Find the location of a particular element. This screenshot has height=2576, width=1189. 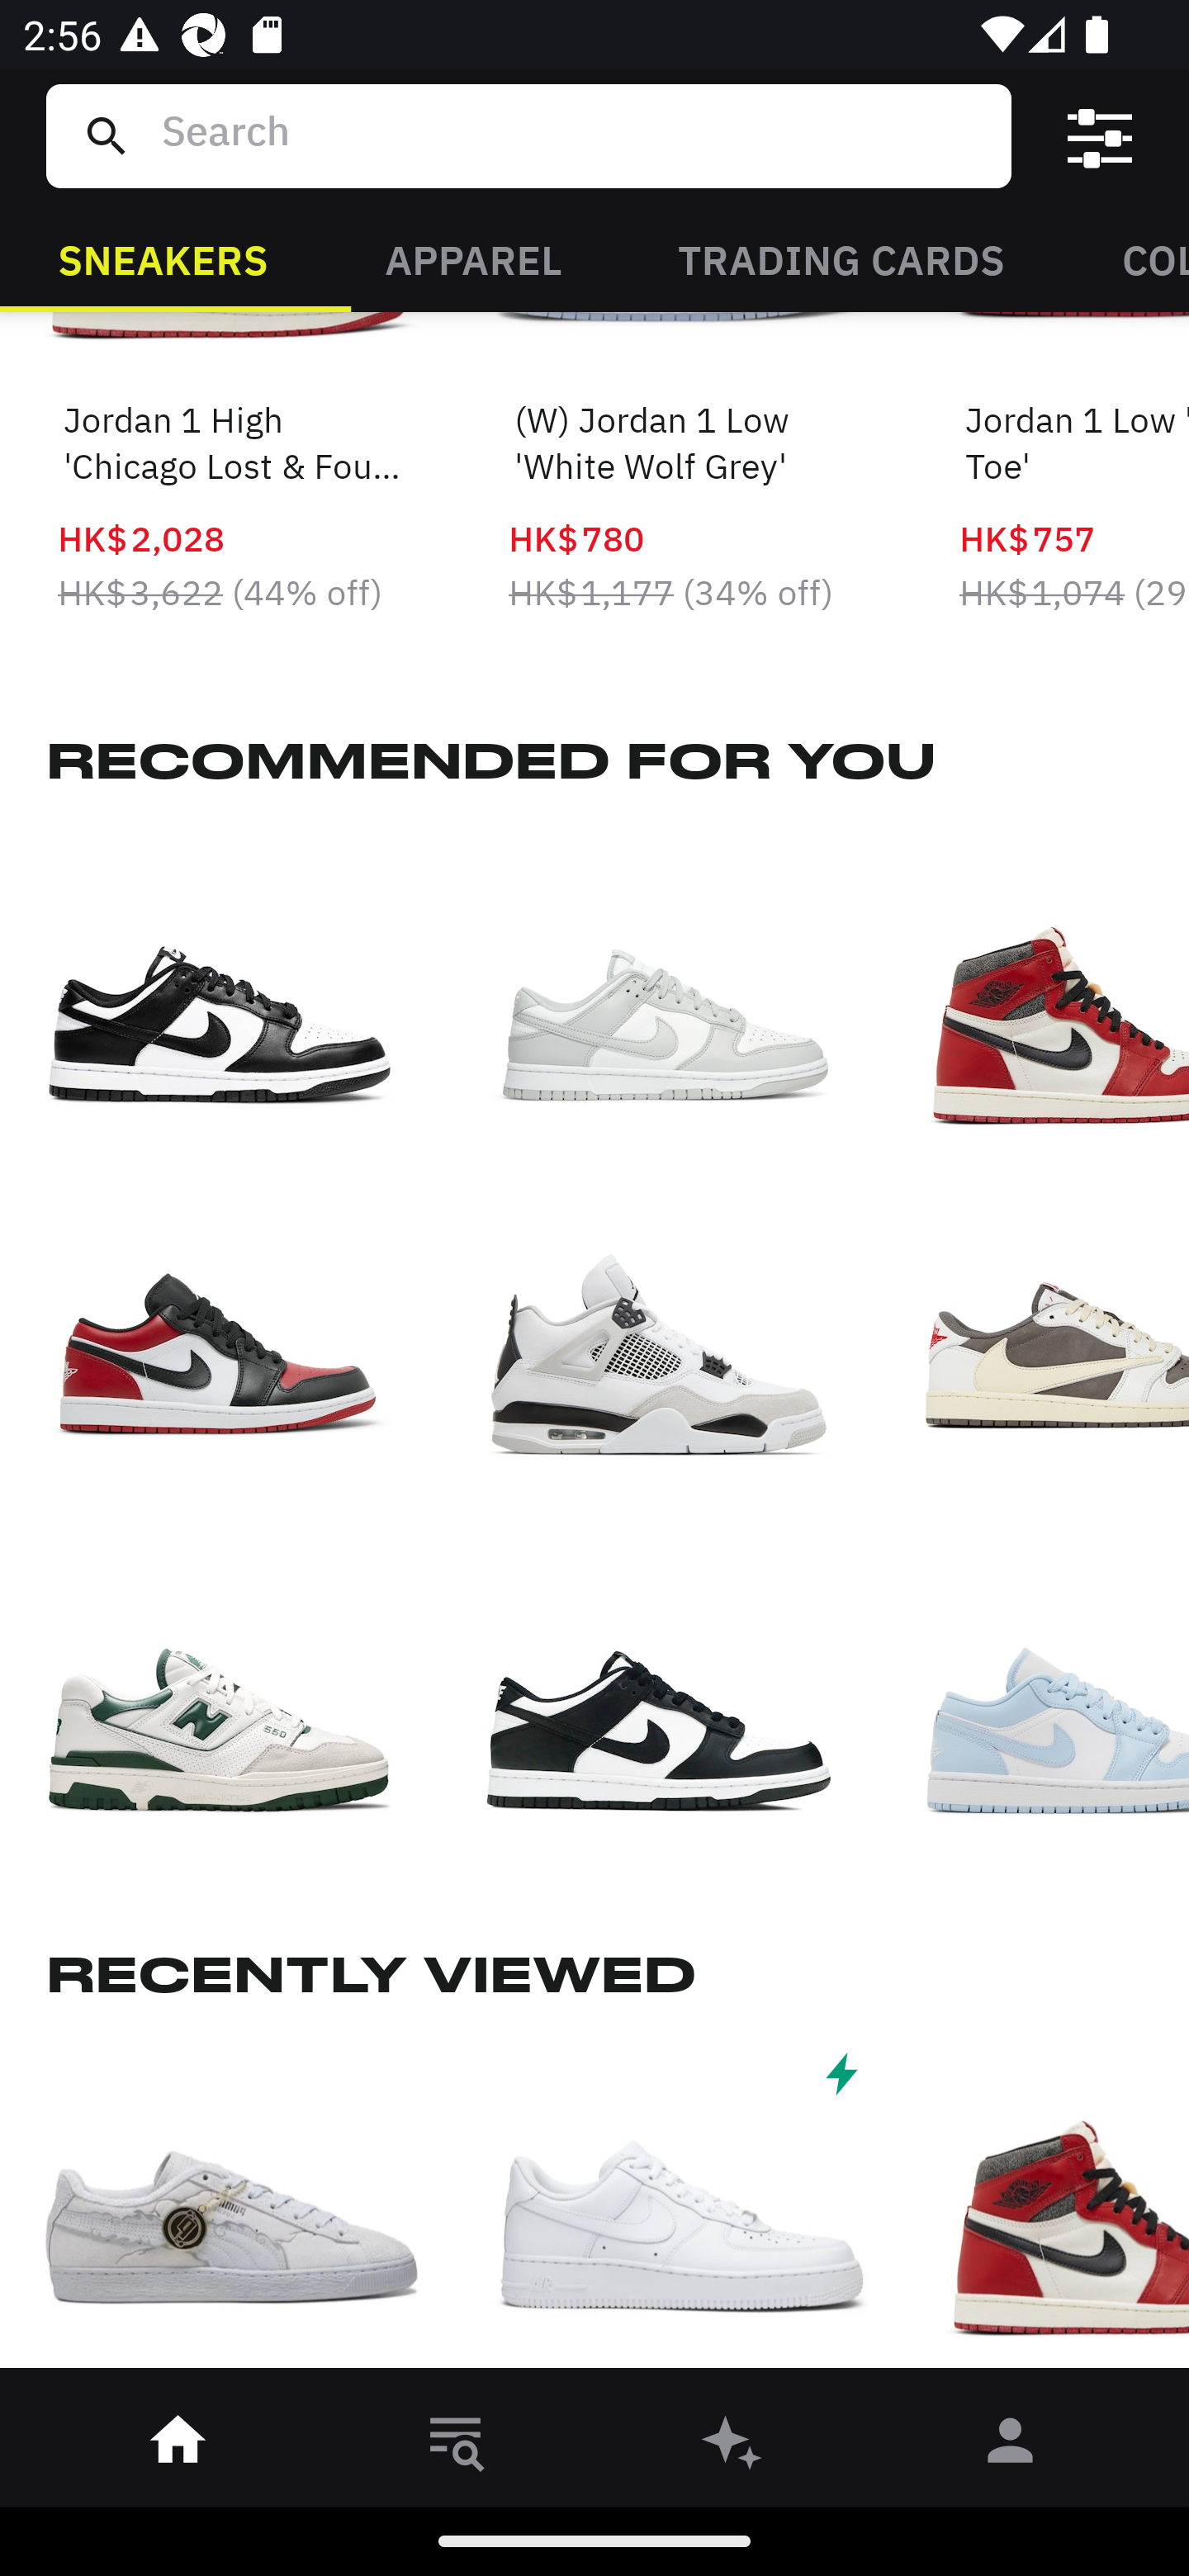

󱎸 is located at coordinates (456, 2446).